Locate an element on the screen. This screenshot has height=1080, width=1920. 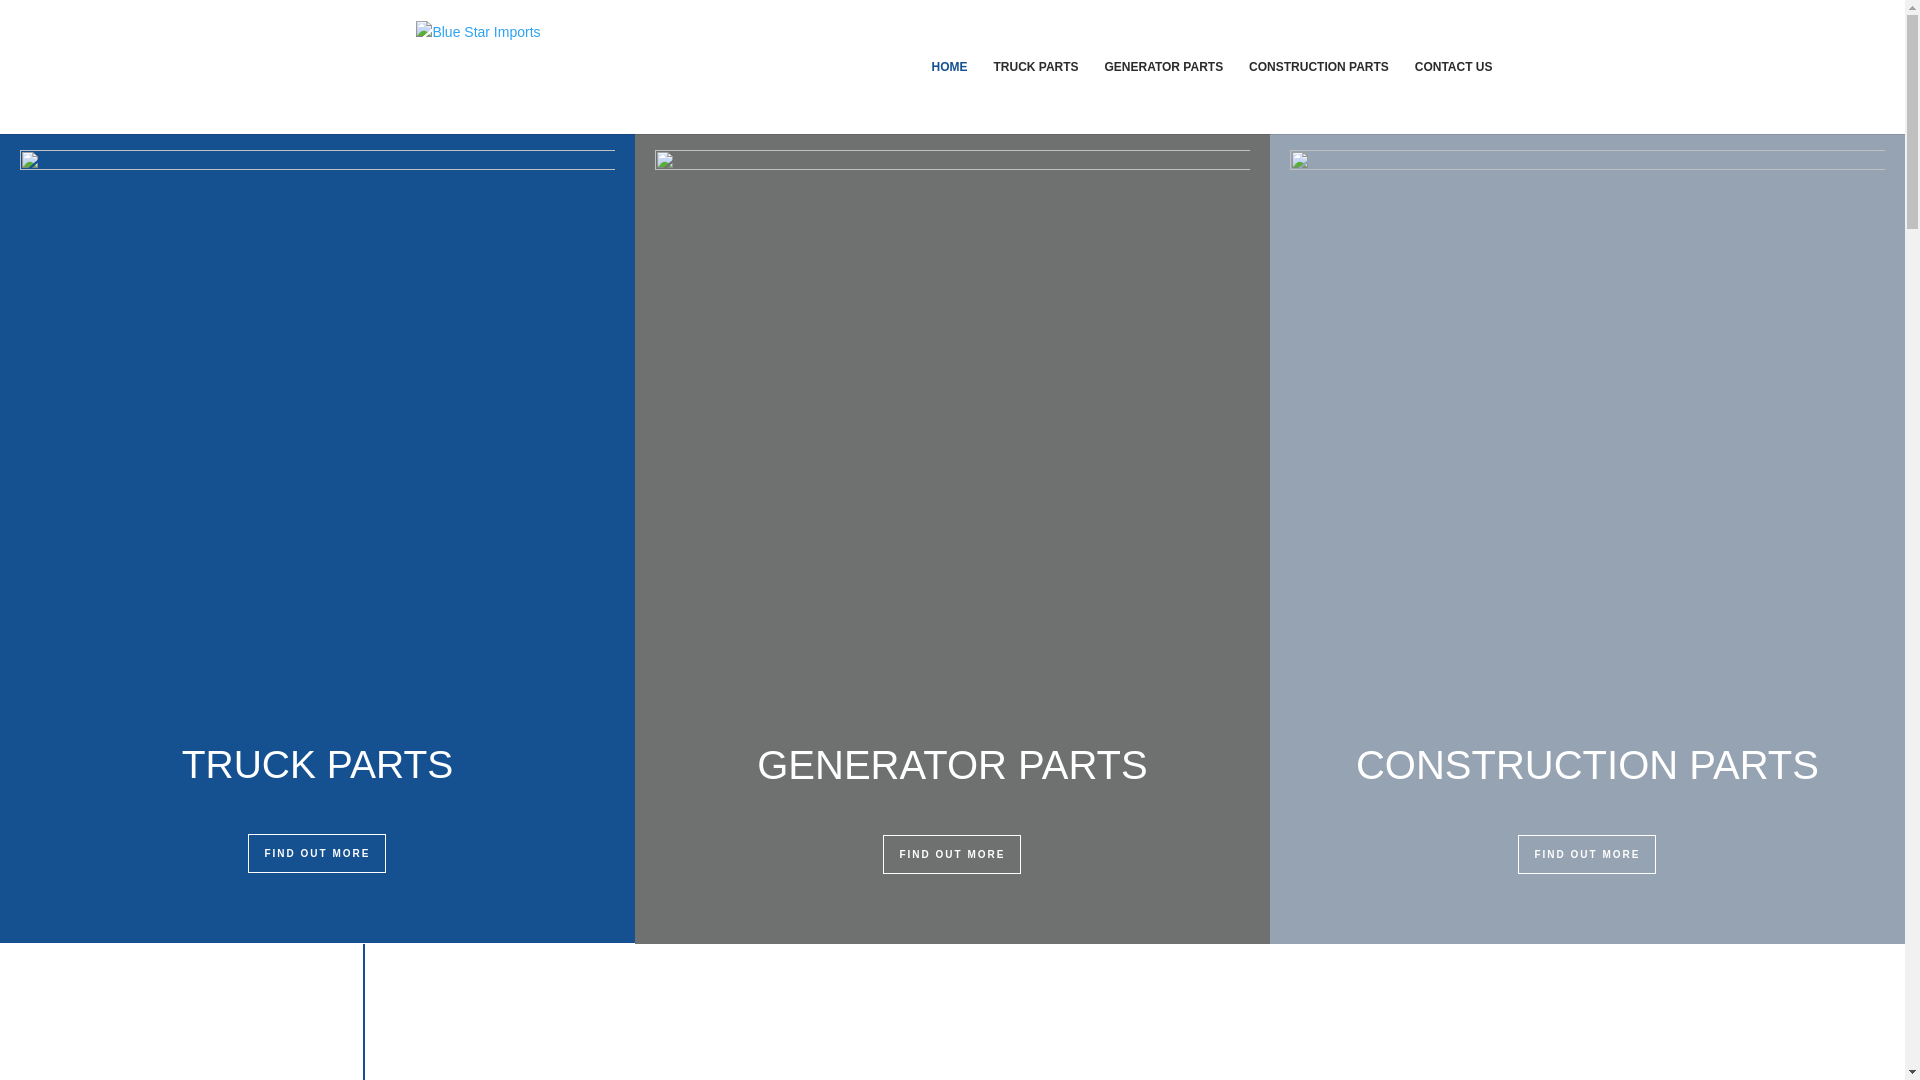
CONTACT US is located at coordinates (1454, 96).